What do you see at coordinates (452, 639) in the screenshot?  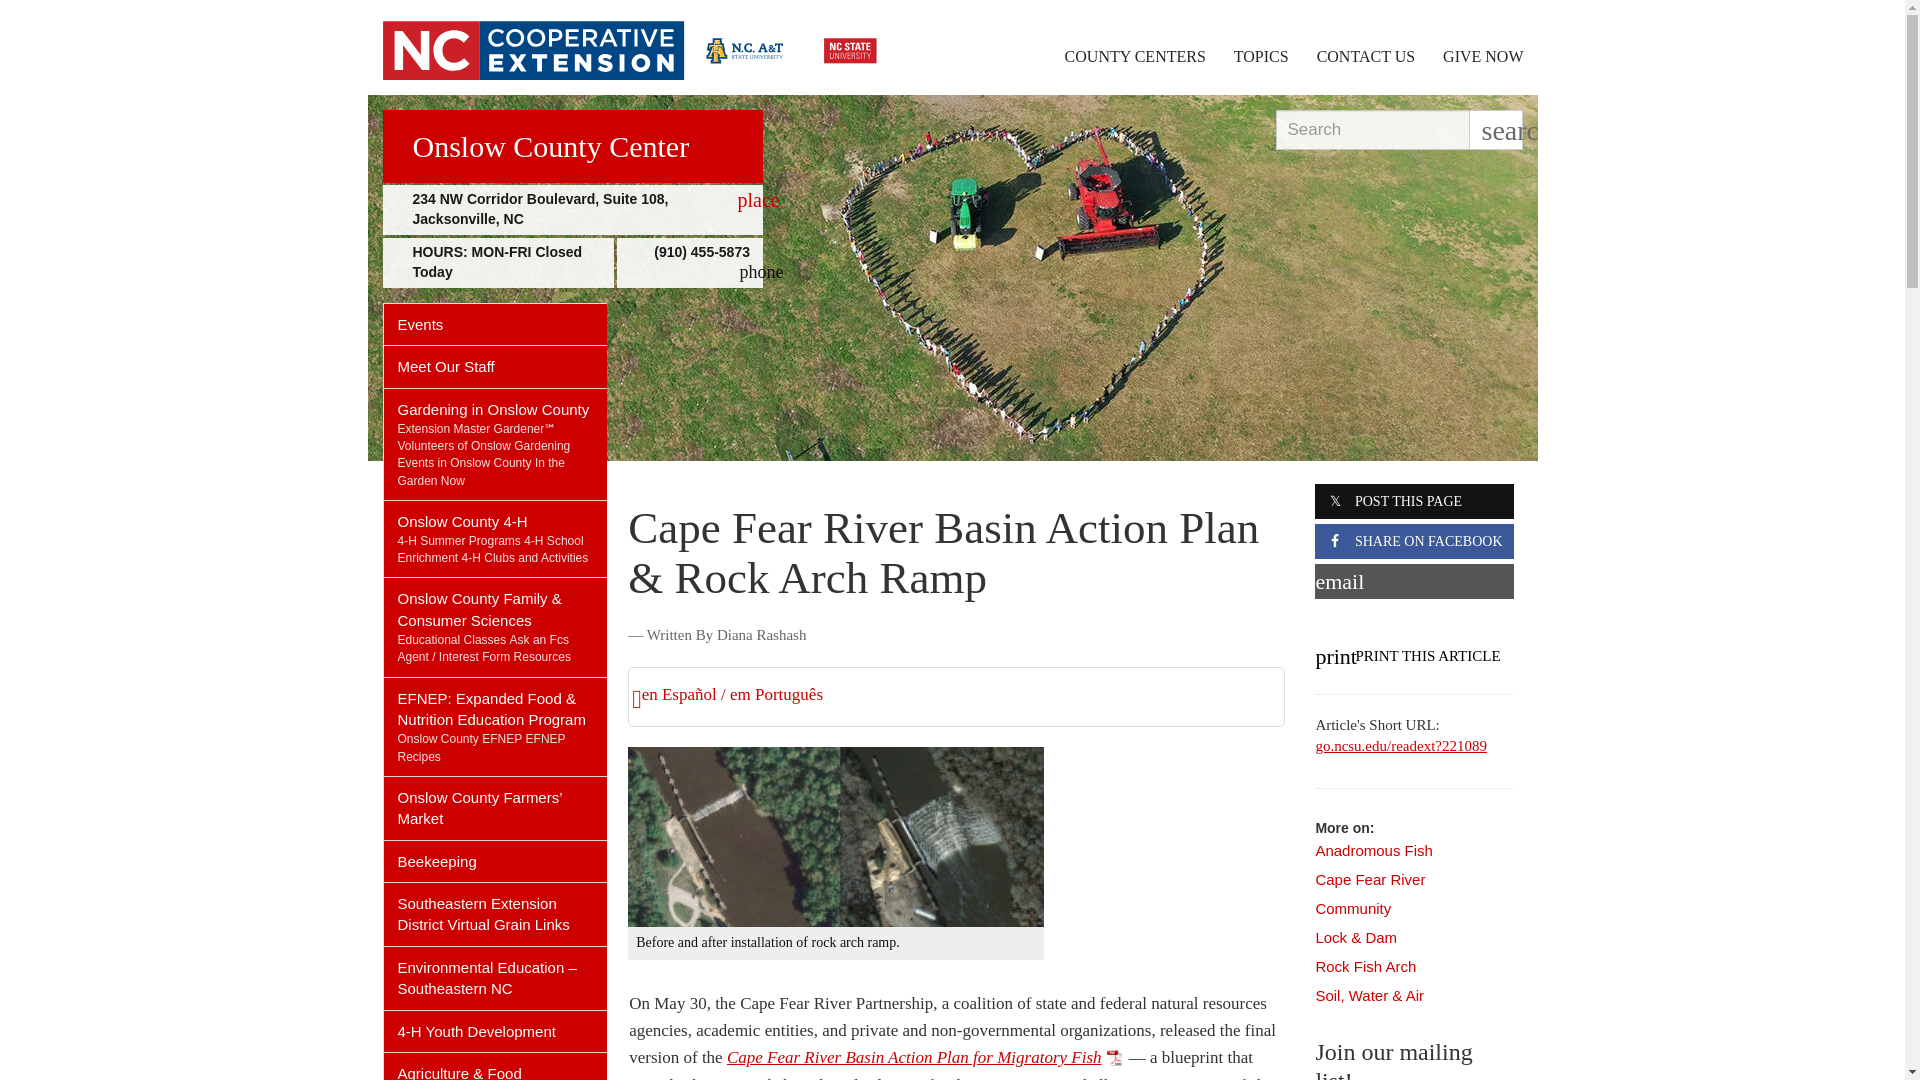 I see `Educational Classes` at bounding box center [452, 639].